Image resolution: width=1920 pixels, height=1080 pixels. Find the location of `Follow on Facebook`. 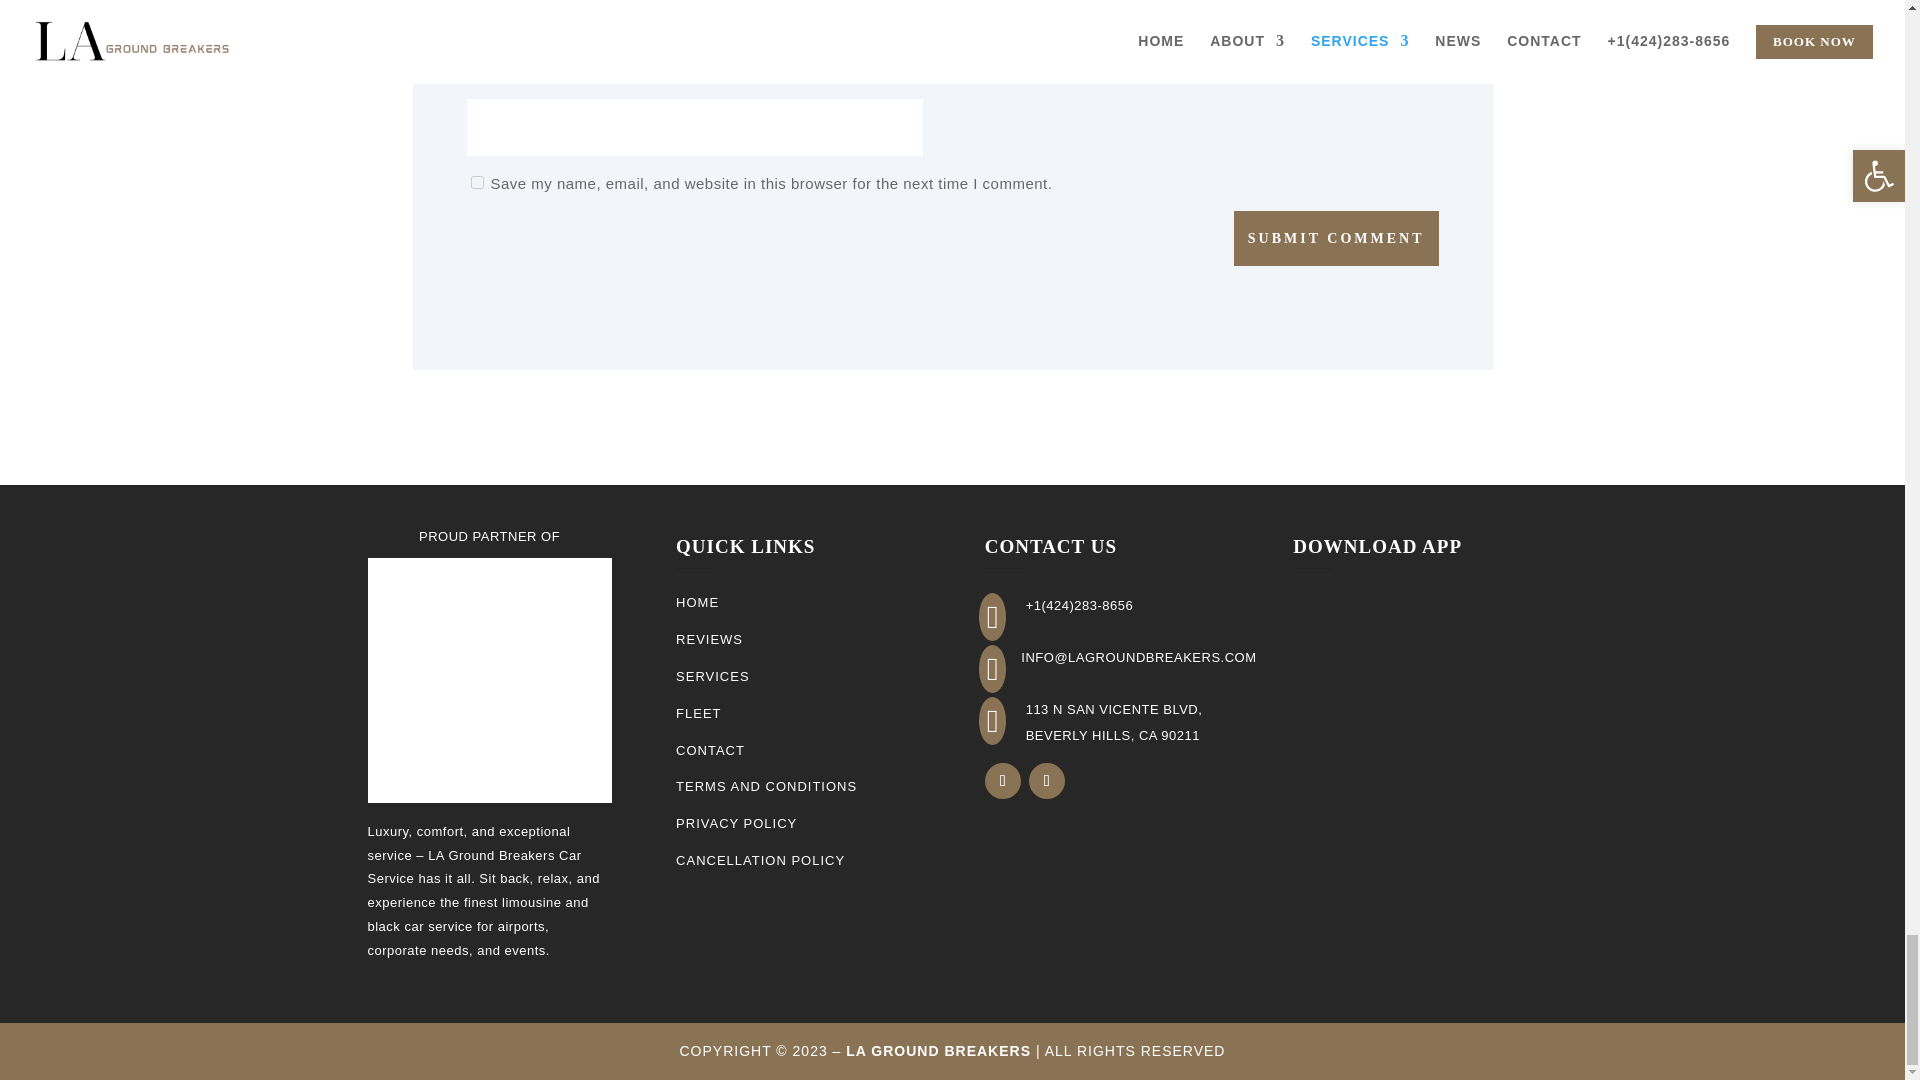

Follow on Facebook is located at coordinates (1002, 780).